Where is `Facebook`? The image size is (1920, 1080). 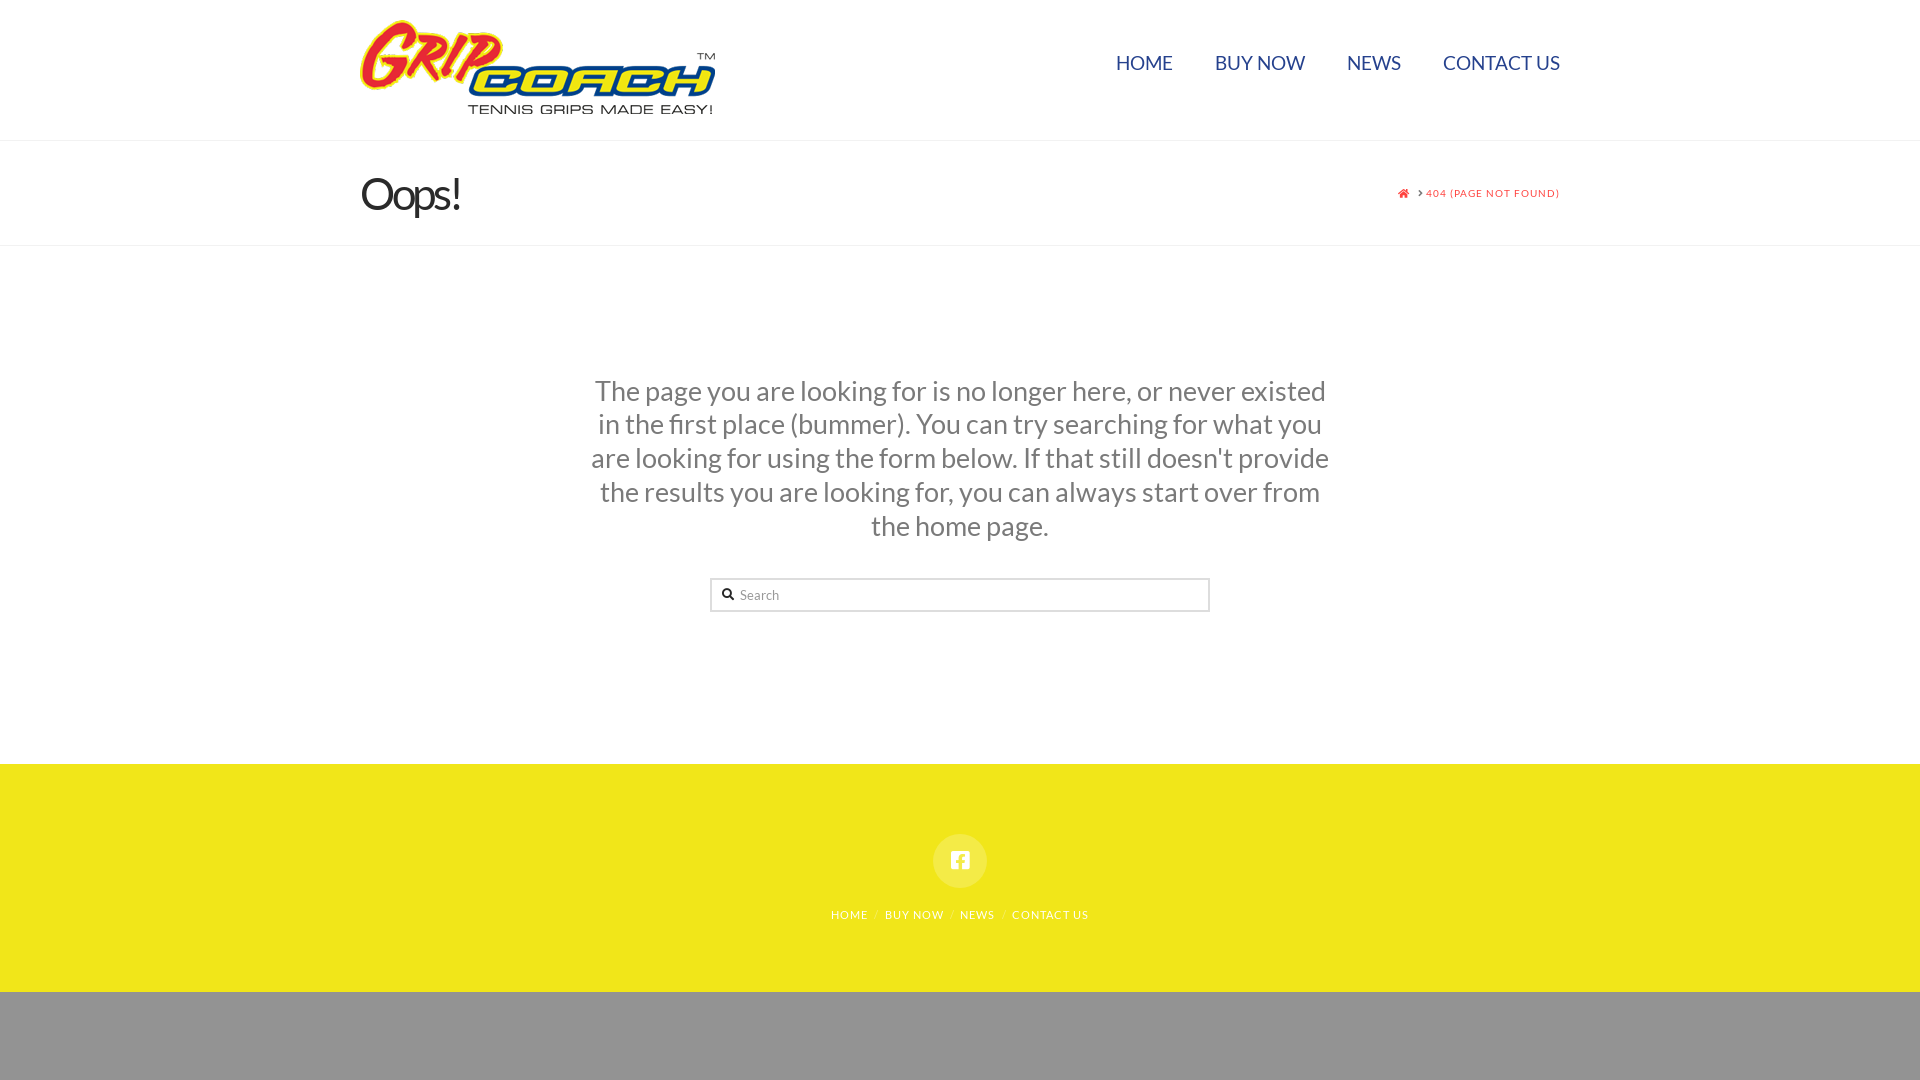 Facebook is located at coordinates (960, 861).